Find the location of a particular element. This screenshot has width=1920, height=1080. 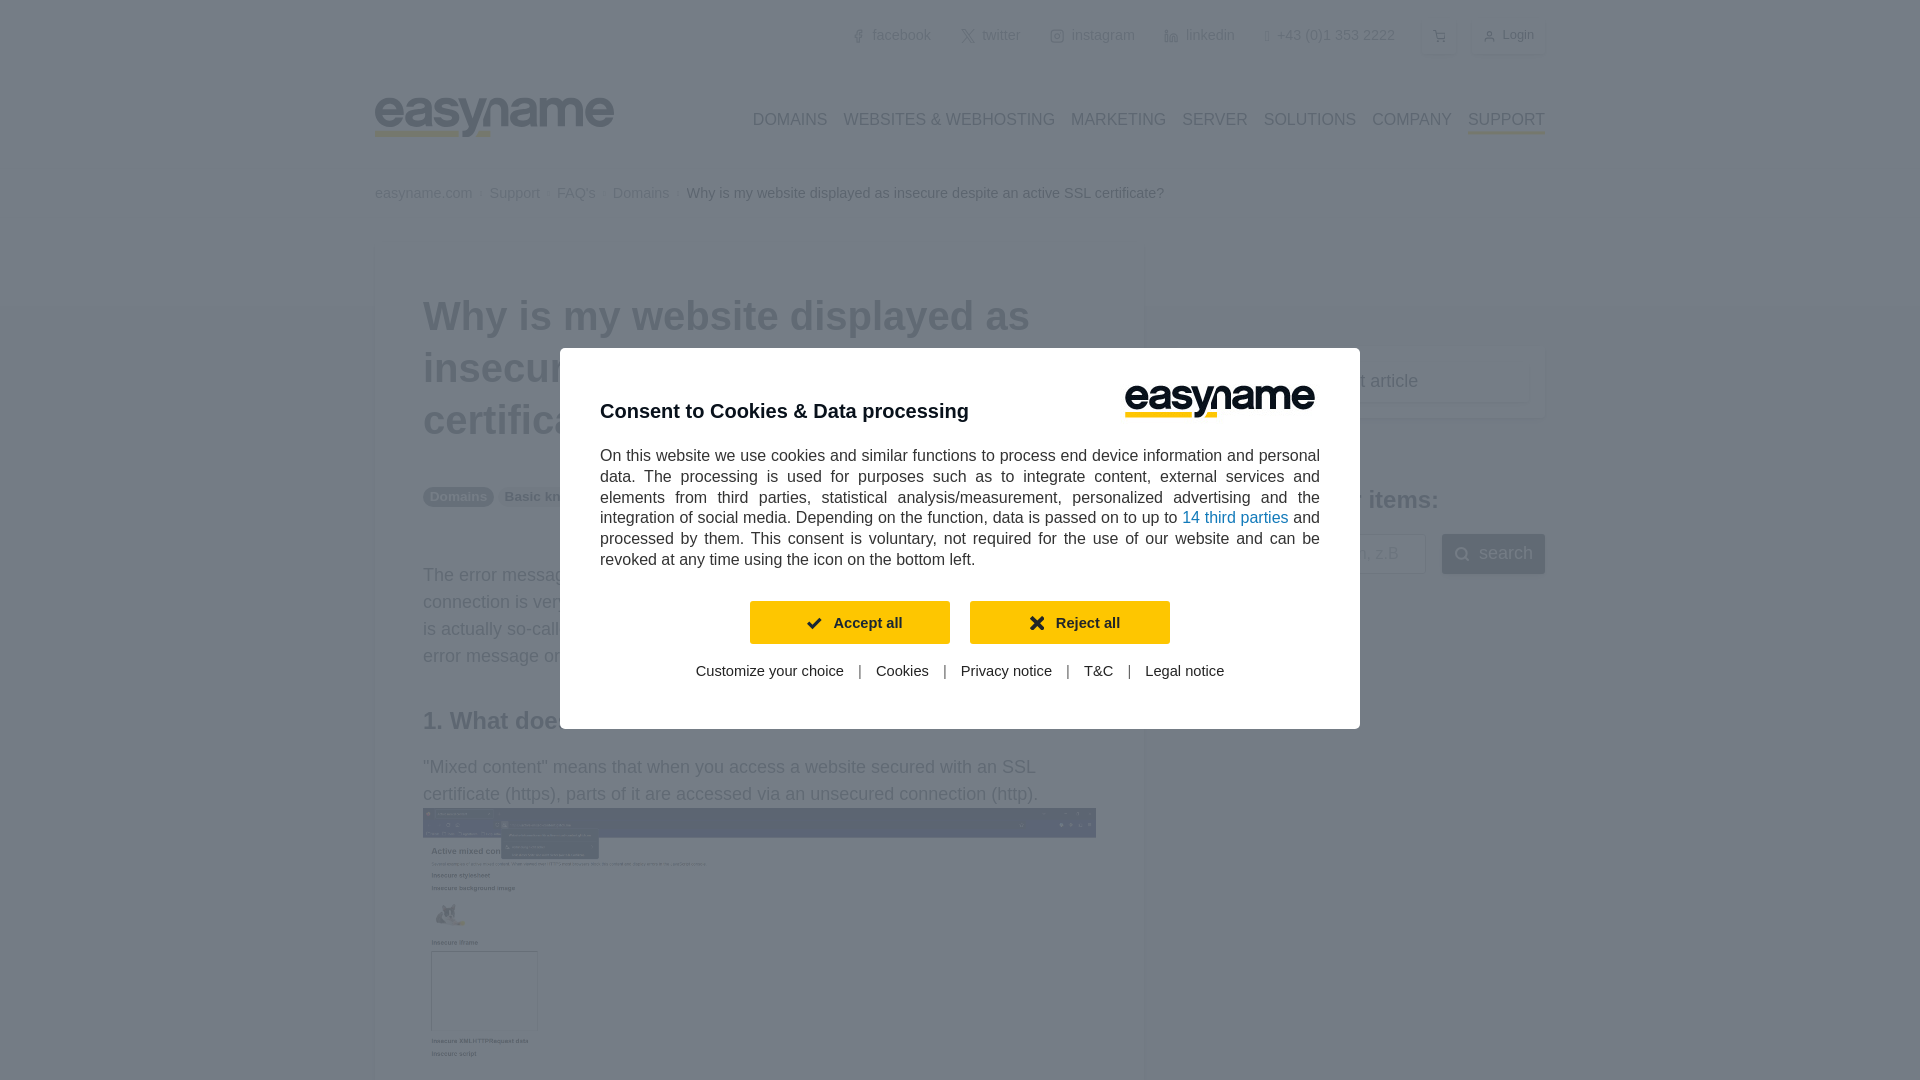

easyname.com is located at coordinates (423, 192).